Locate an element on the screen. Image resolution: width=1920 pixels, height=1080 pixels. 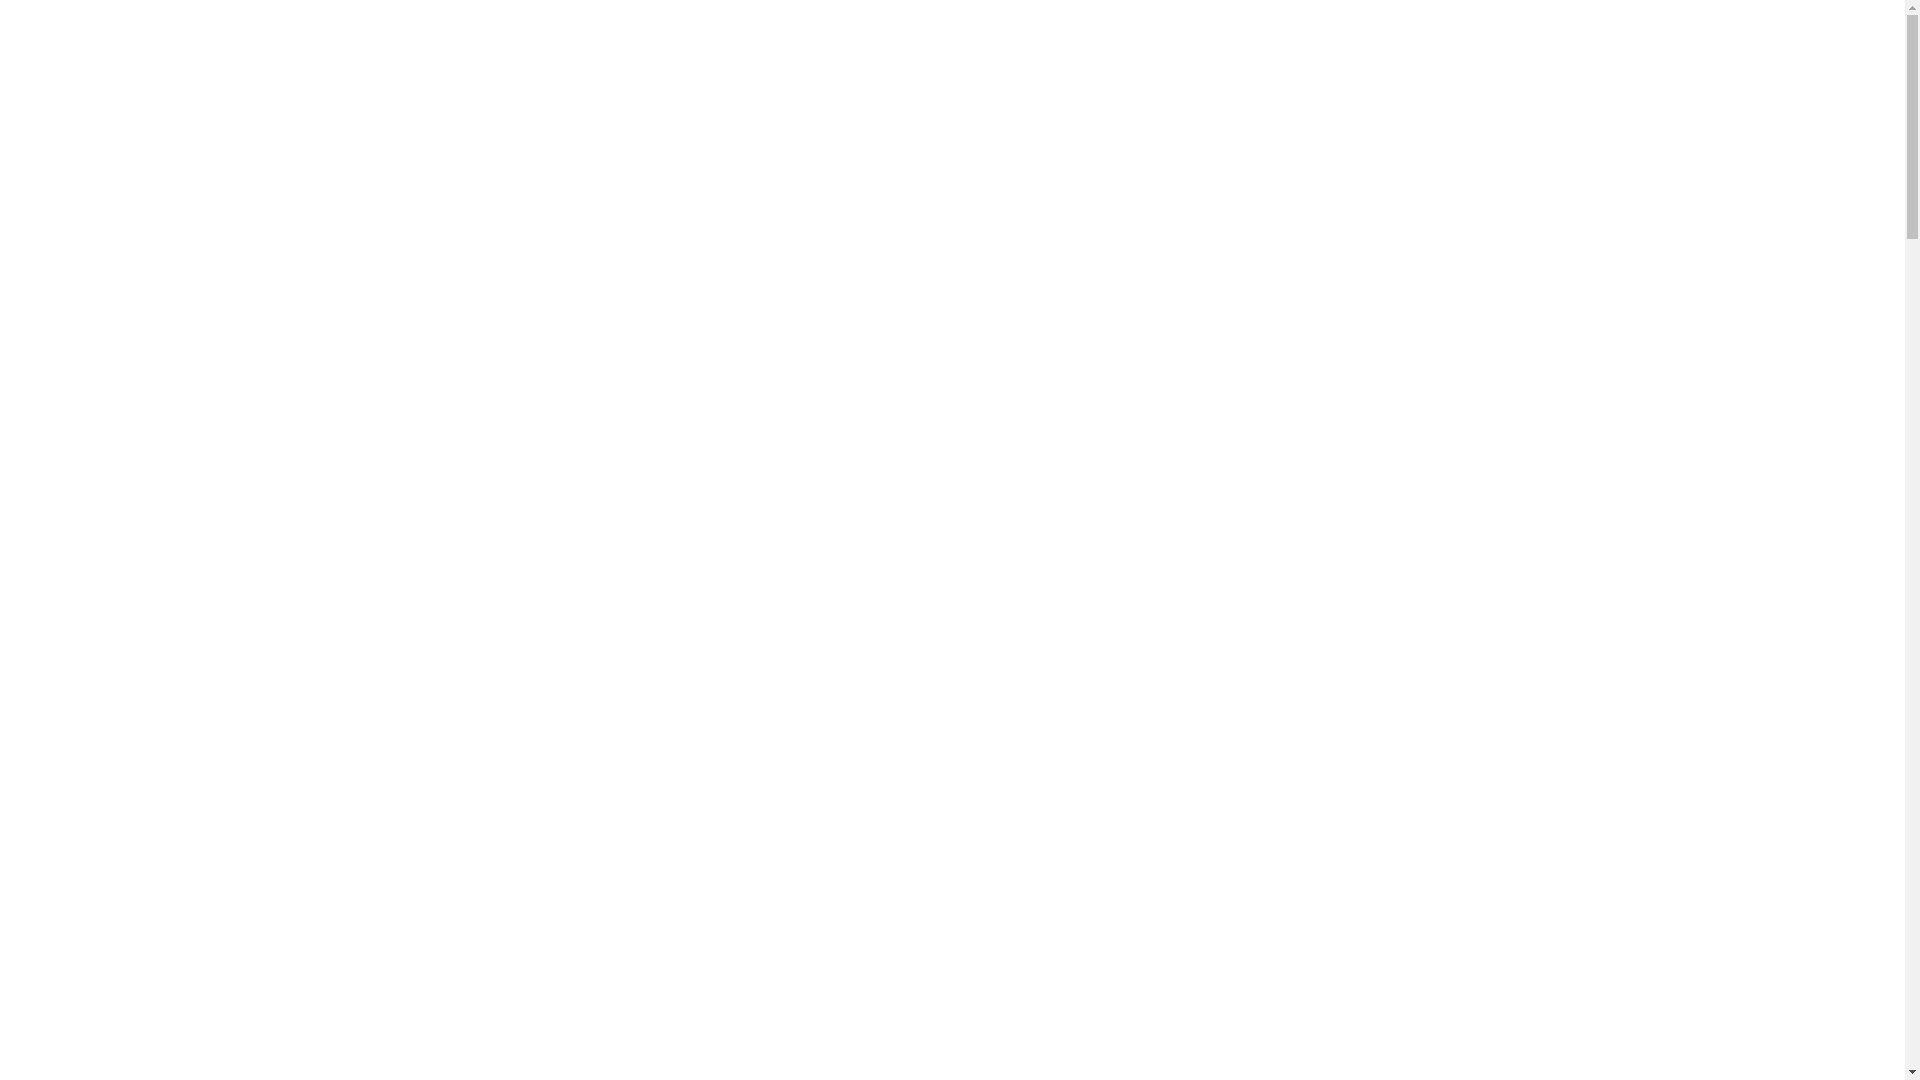
Connectivity Services is located at coordinates (198, 500).